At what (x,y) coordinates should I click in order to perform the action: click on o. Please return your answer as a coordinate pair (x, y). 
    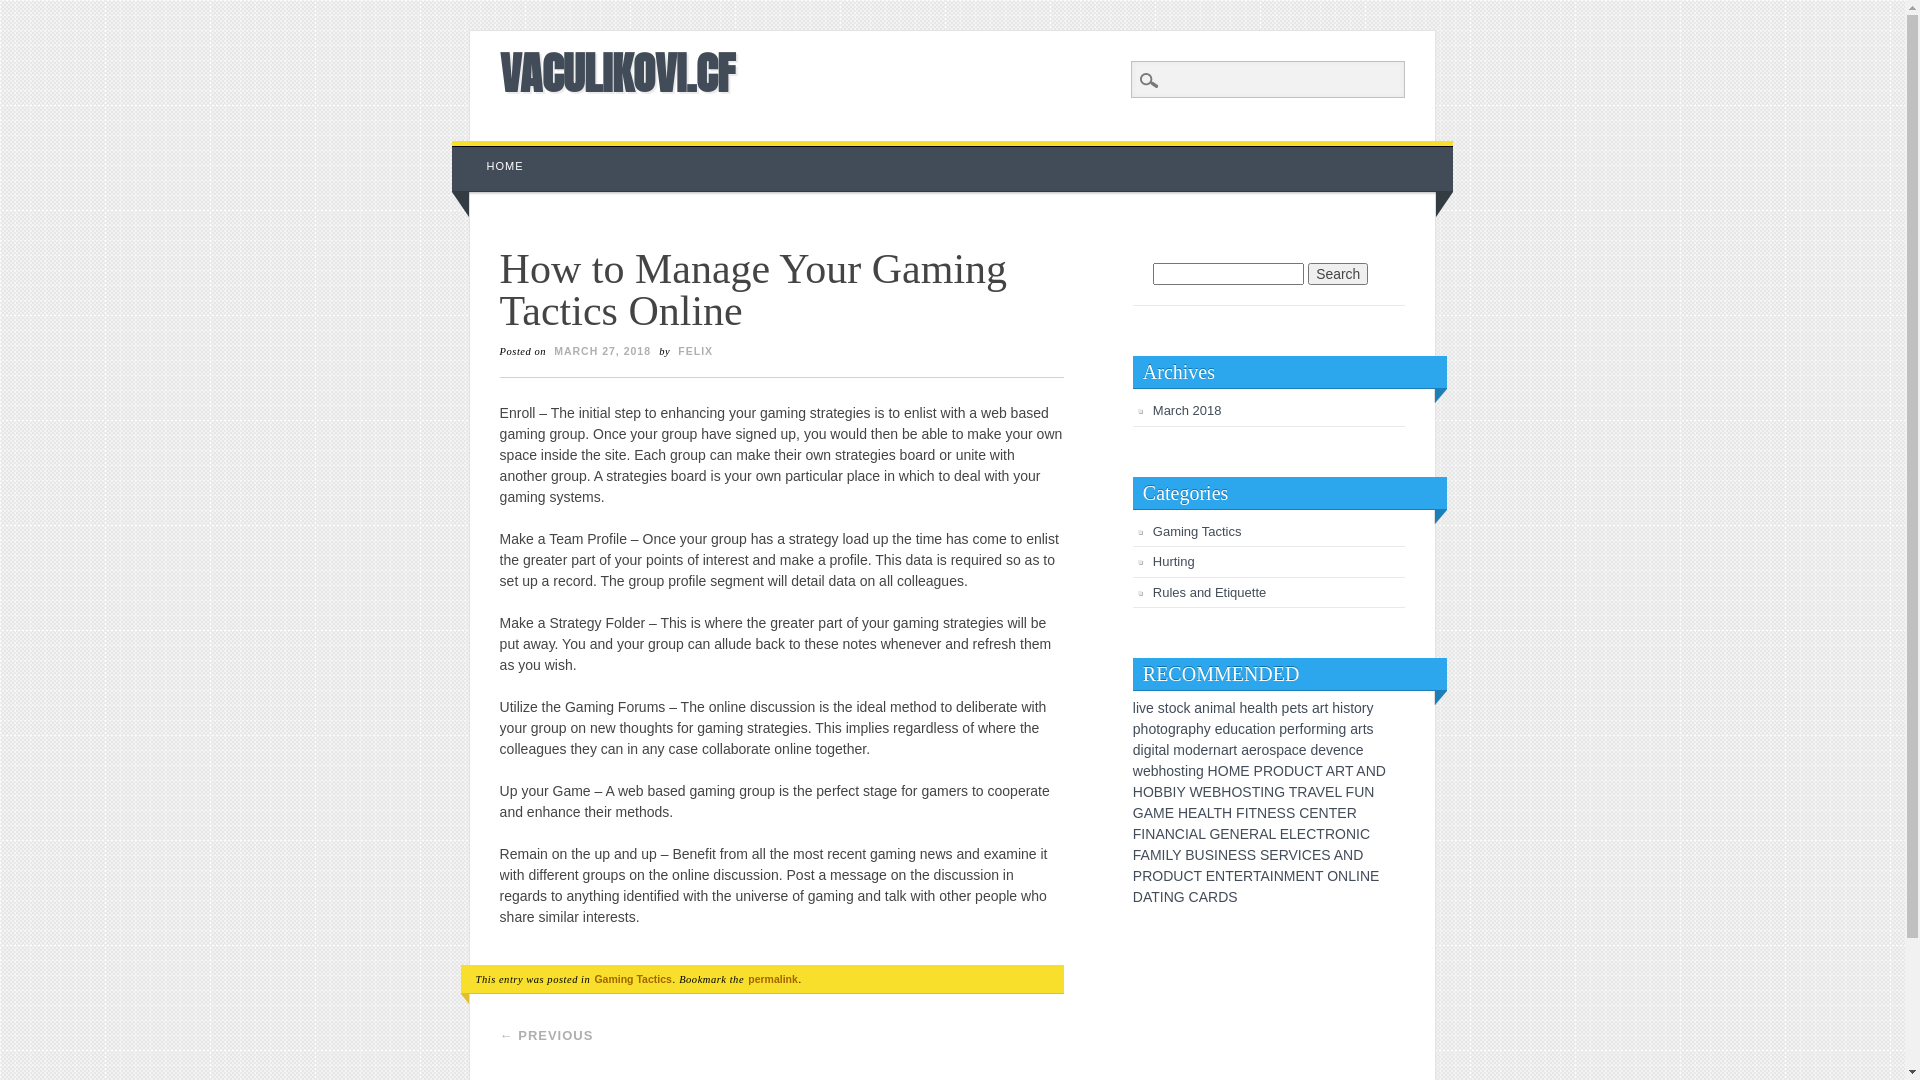
    Looking at the image, I should click on (1307, 729).